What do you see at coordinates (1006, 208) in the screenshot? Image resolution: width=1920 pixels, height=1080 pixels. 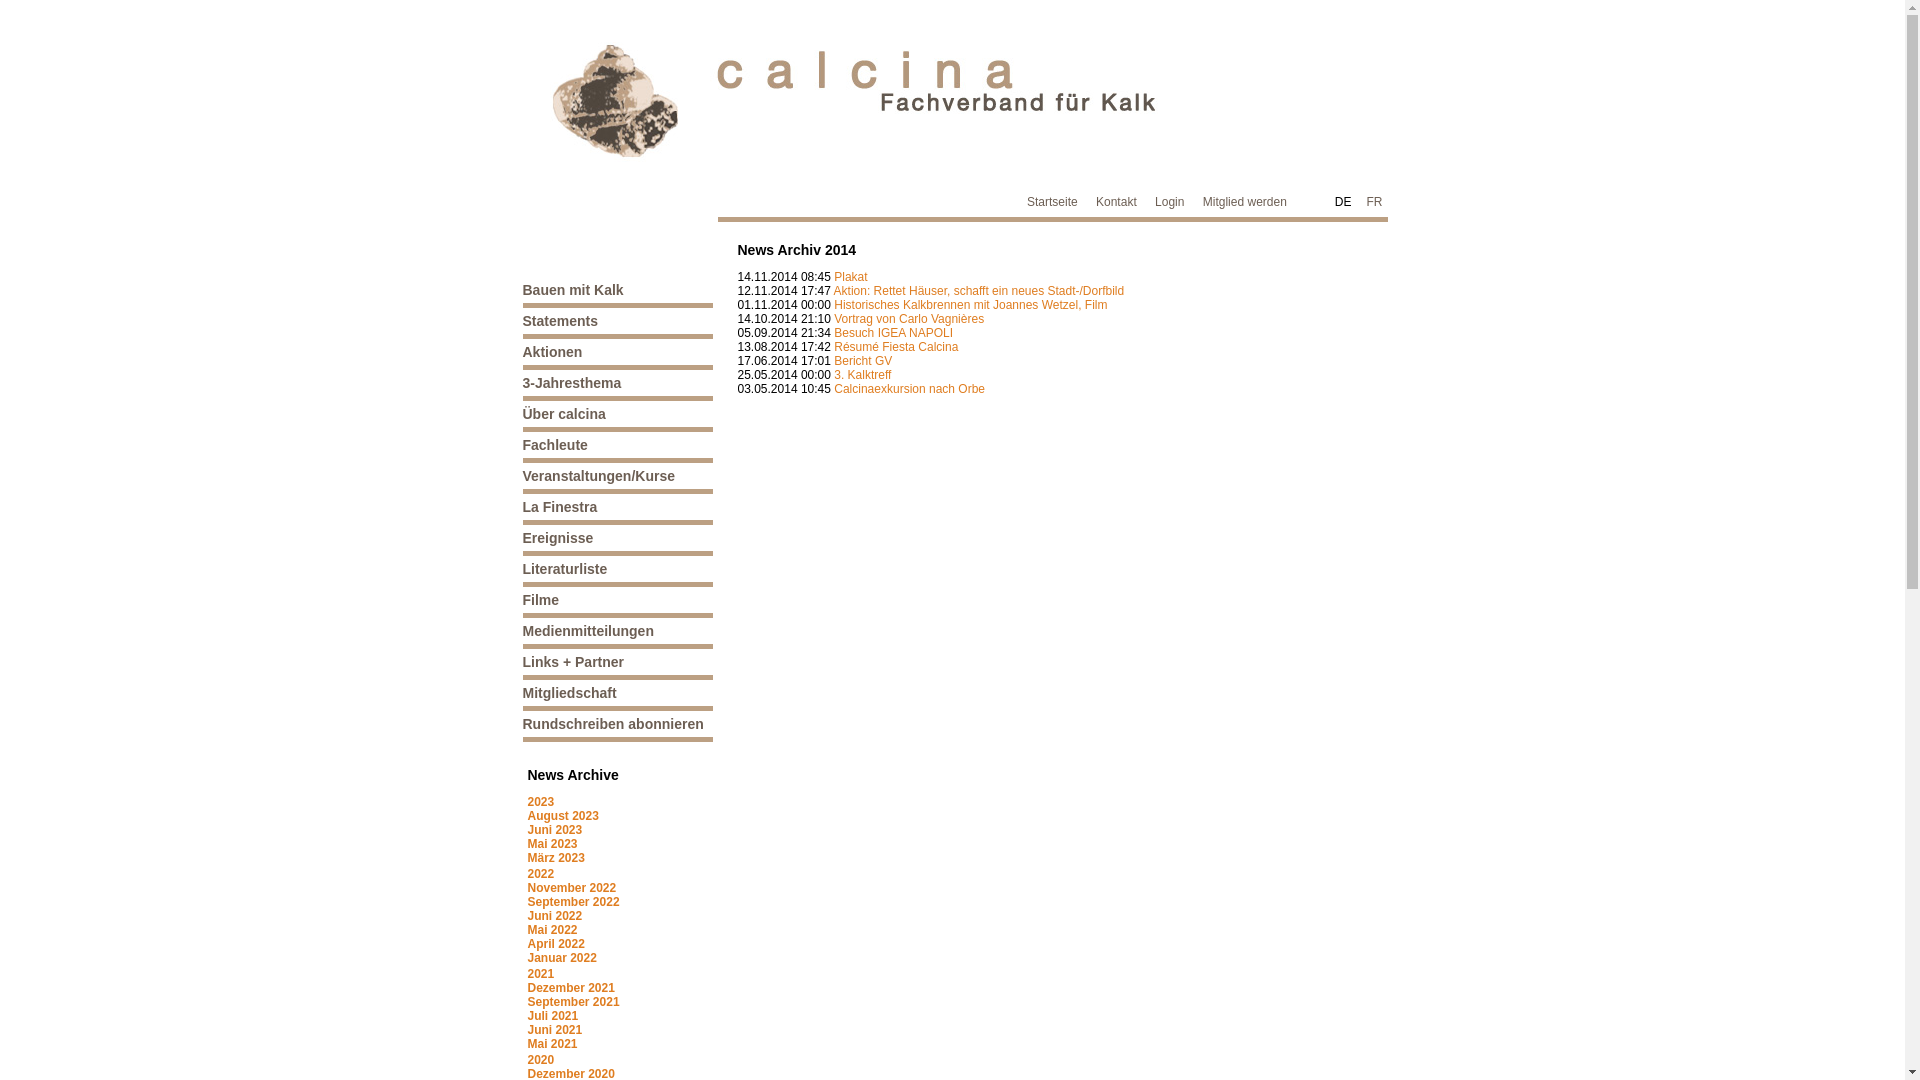 I see ` ` at bounding box center [1006, 208].